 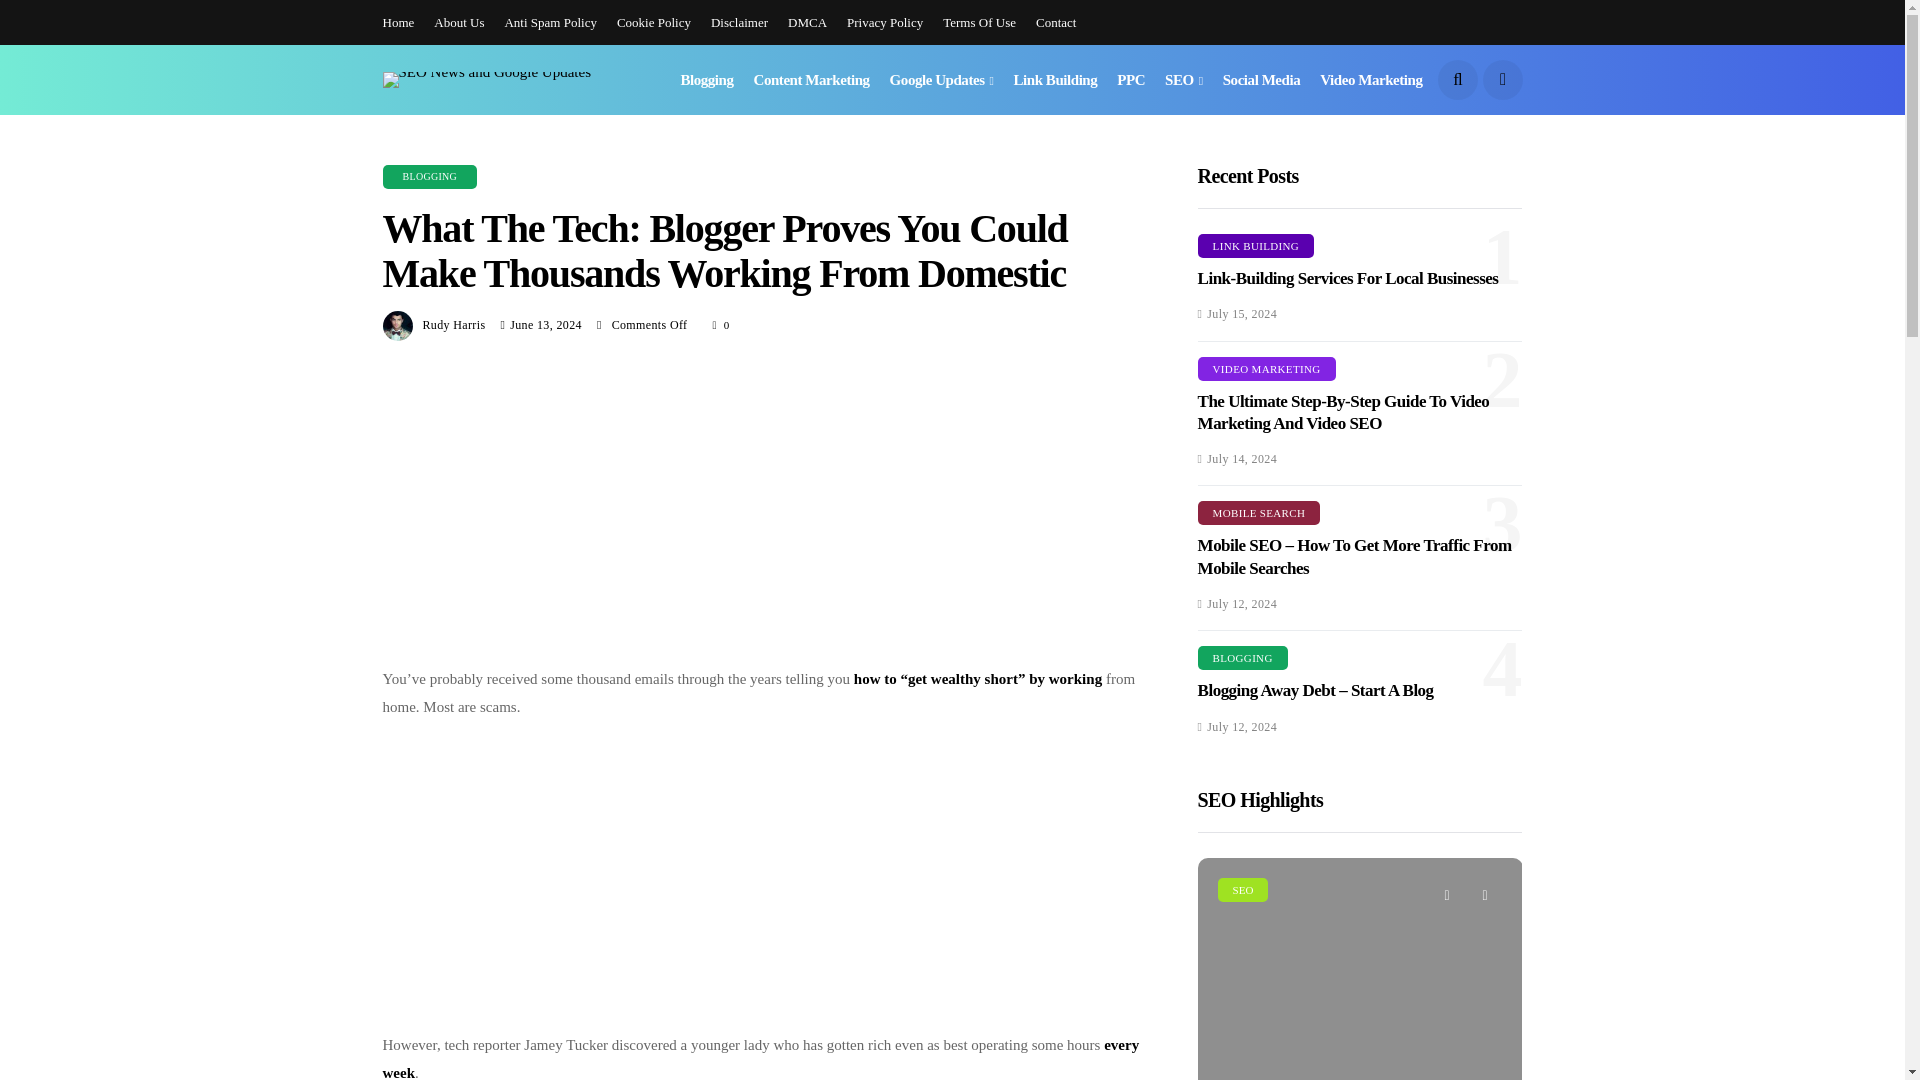 What do you see at coordinates (1371, 80) in the screenshot?
I see `Video Marketing` at bounding box center [1371, 80].